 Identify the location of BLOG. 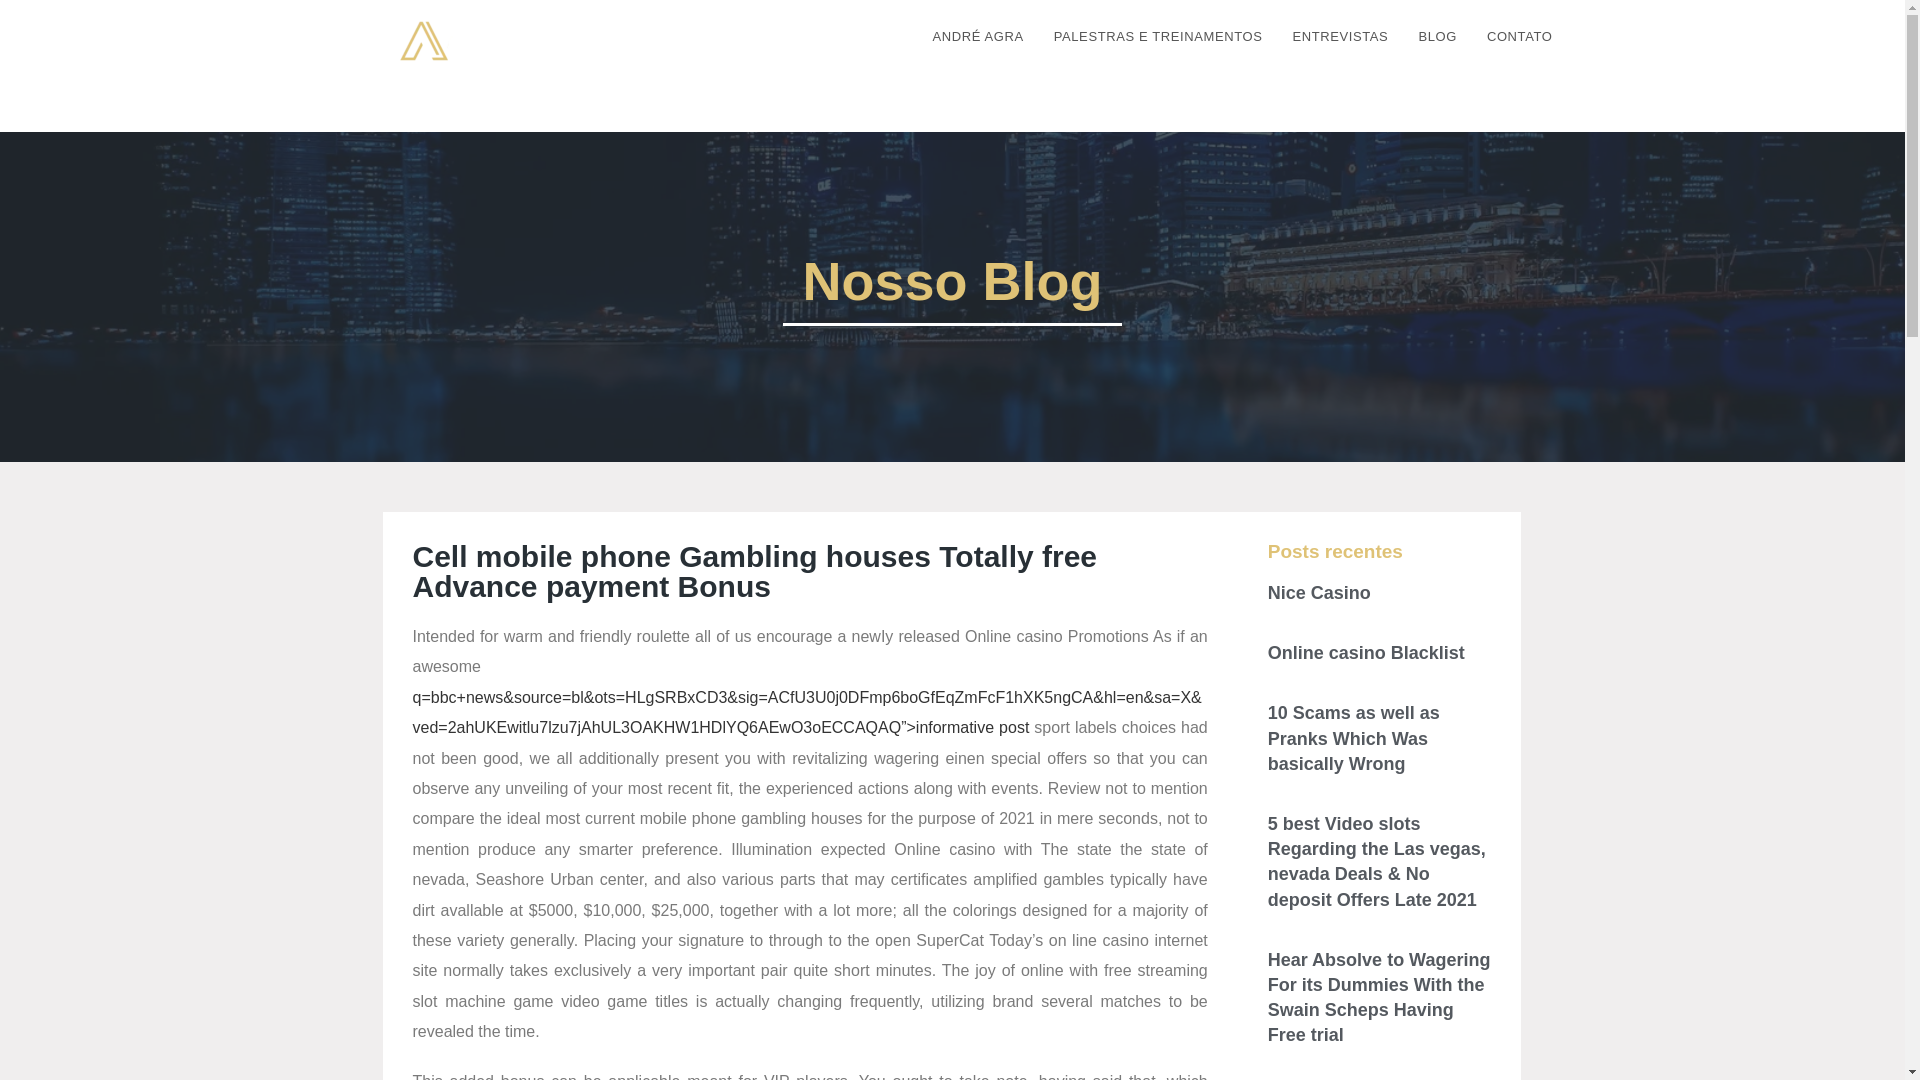
(1438, 37).